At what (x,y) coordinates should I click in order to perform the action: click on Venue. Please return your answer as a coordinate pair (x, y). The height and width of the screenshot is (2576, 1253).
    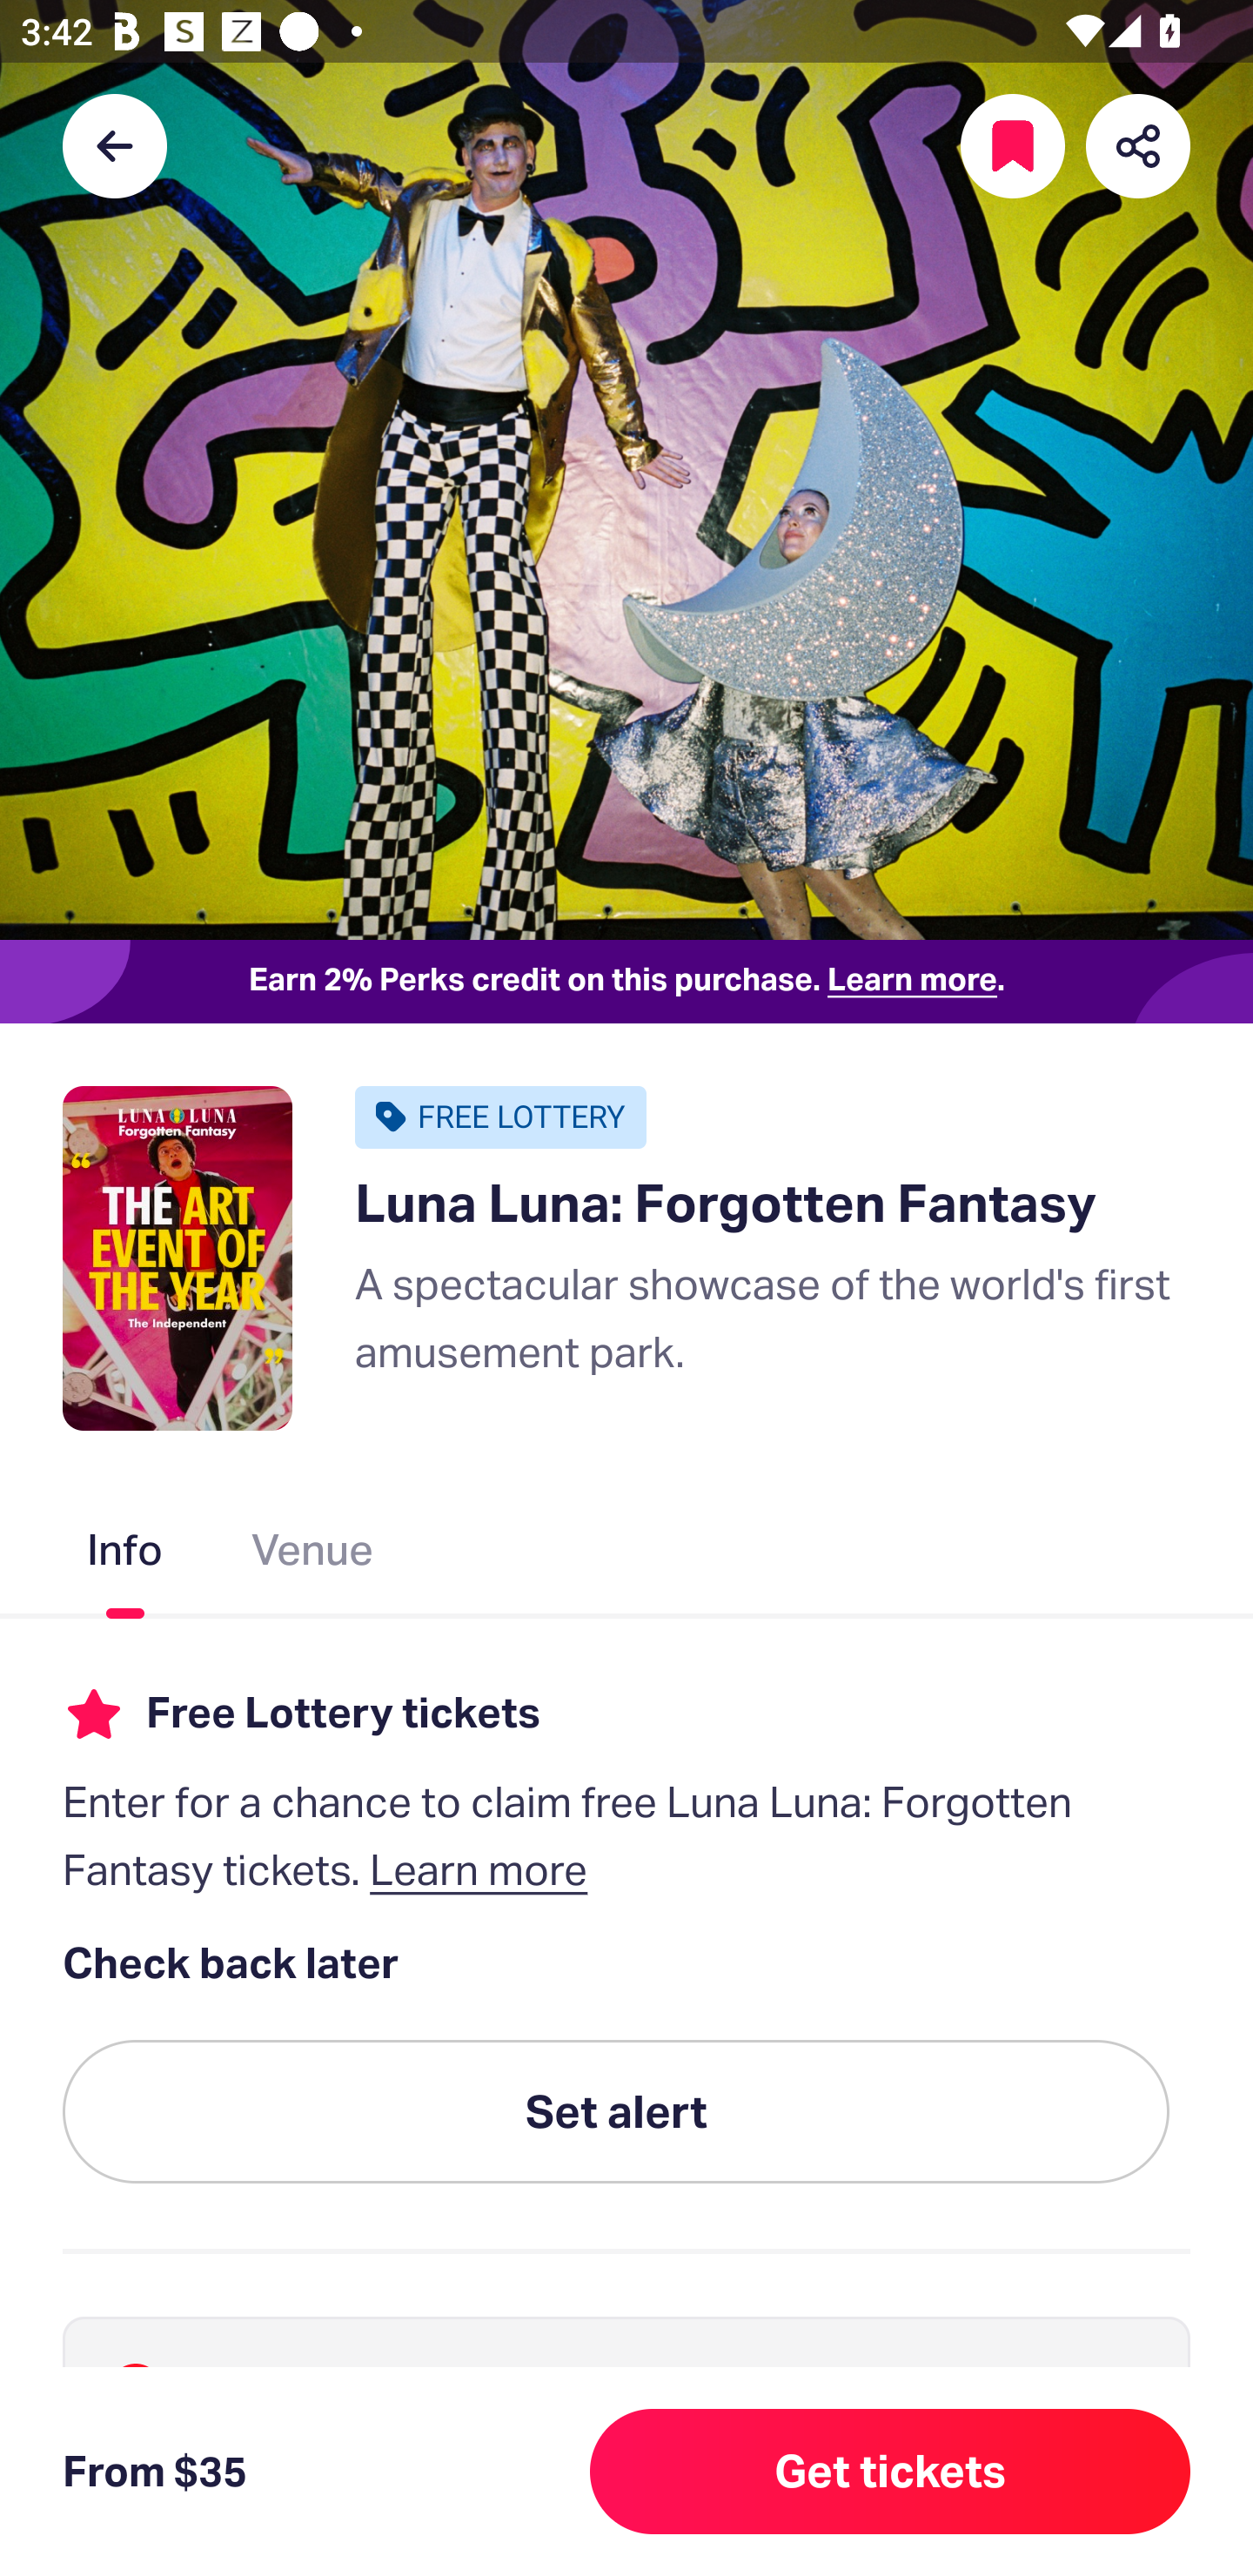
    Looking at the image, I should click on (313, 1555).